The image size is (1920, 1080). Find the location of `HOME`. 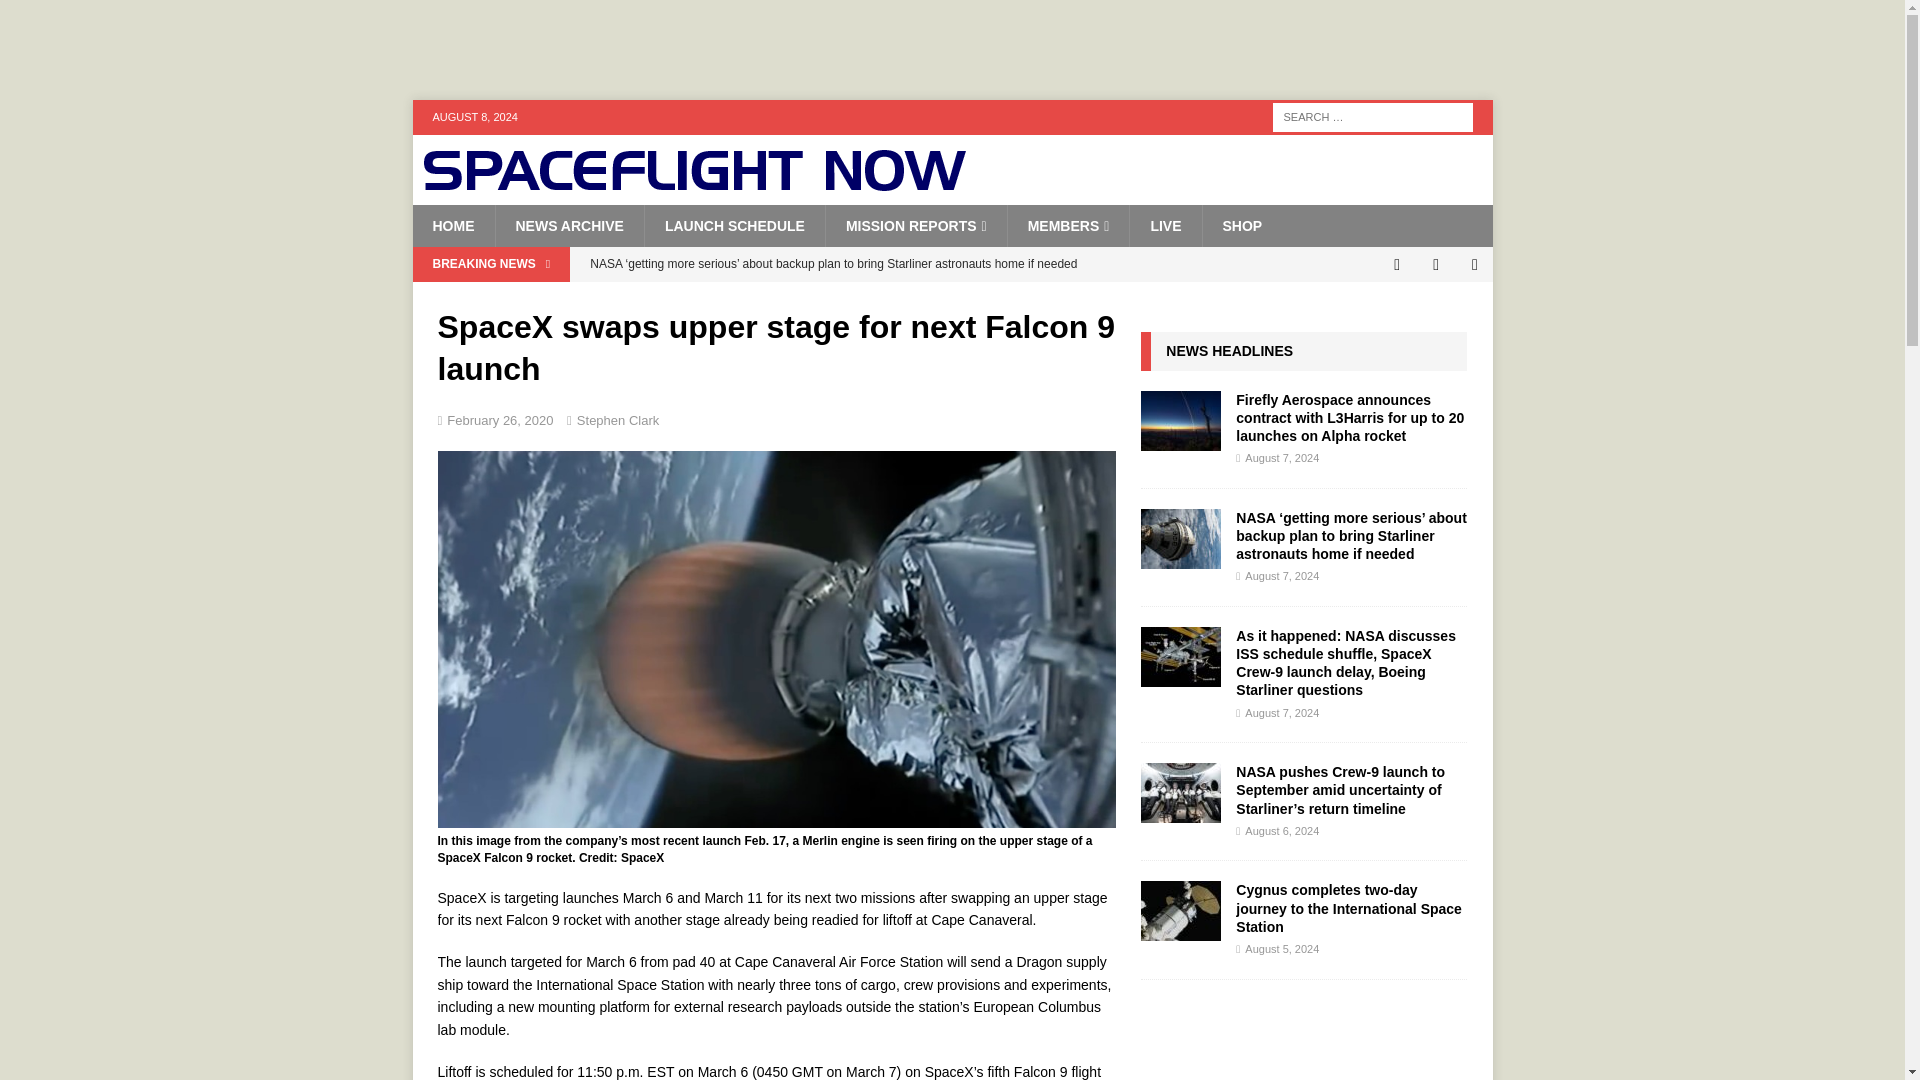

HOME is located at coordinates (452, 226).